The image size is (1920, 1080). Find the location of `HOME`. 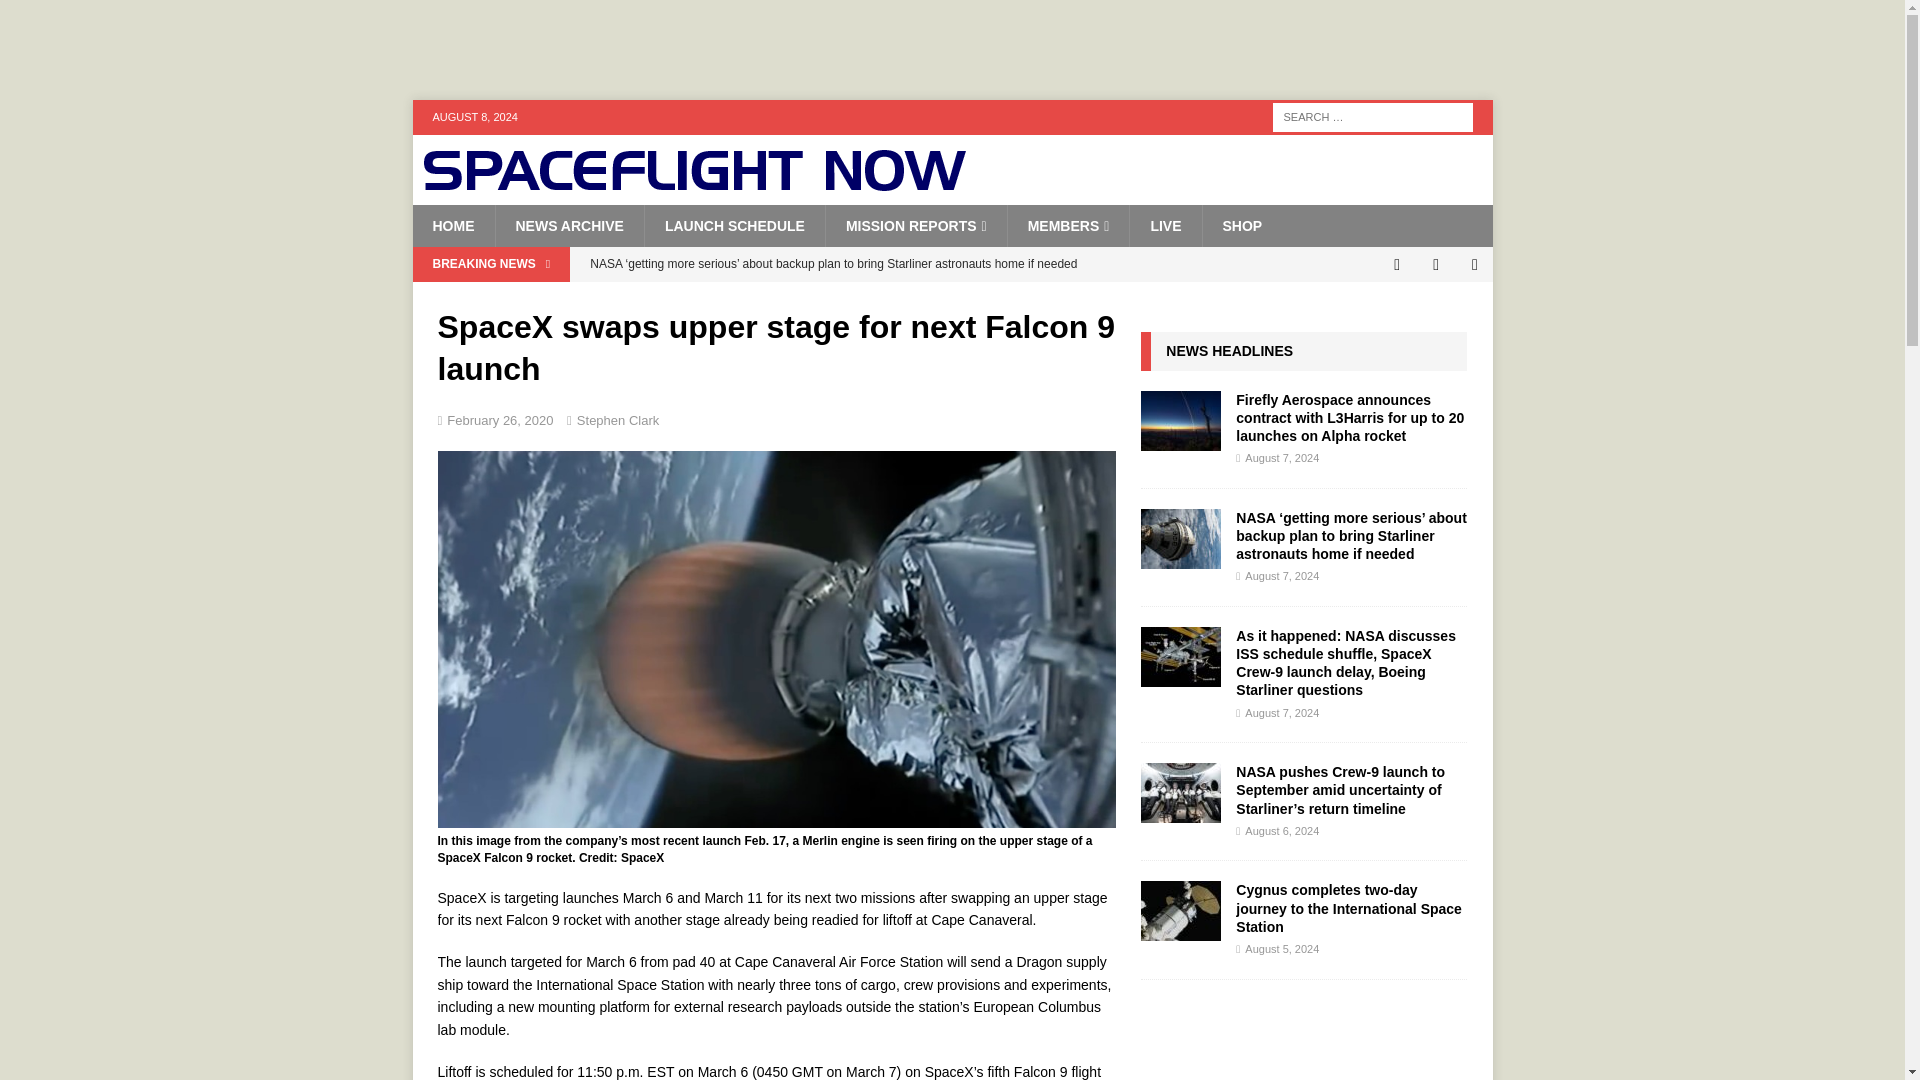

HOME is located at coordinates (452, 226).